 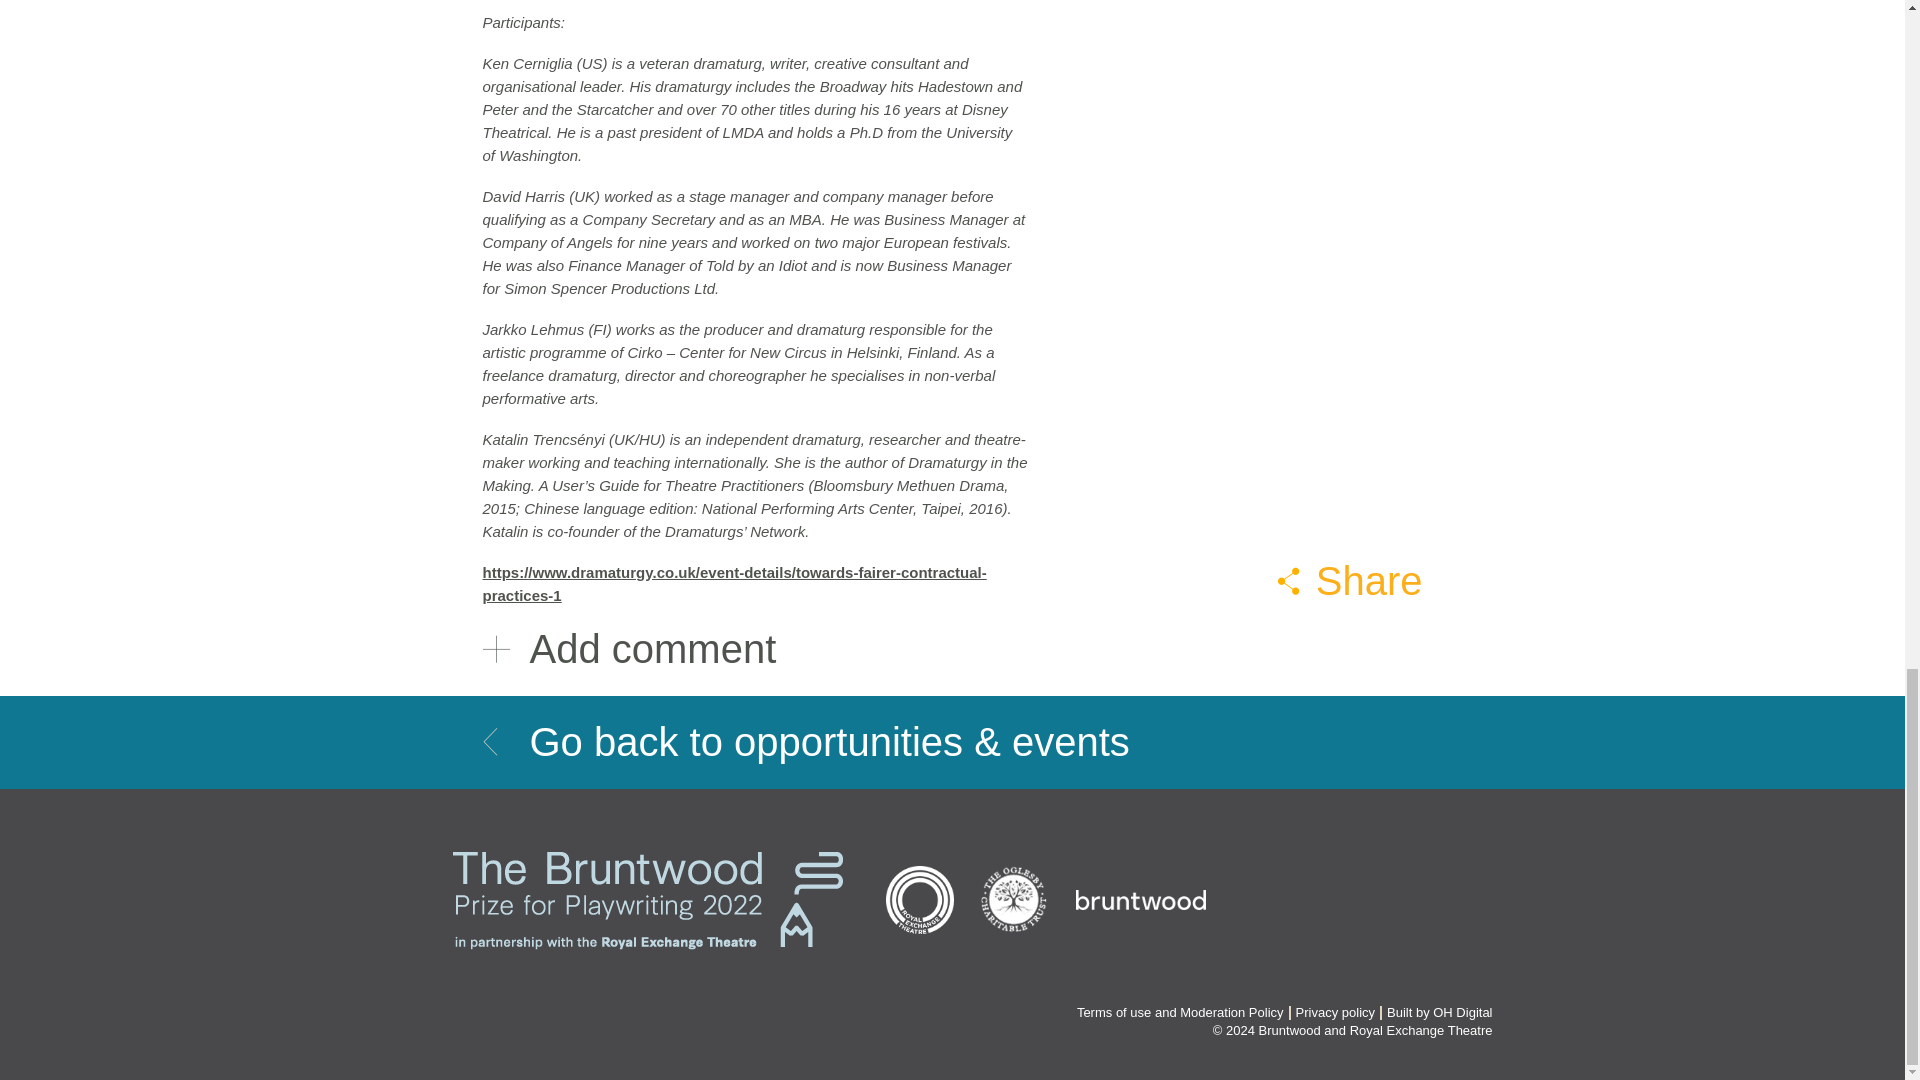 I want to click on Add comment, so click(x=952, y=649).